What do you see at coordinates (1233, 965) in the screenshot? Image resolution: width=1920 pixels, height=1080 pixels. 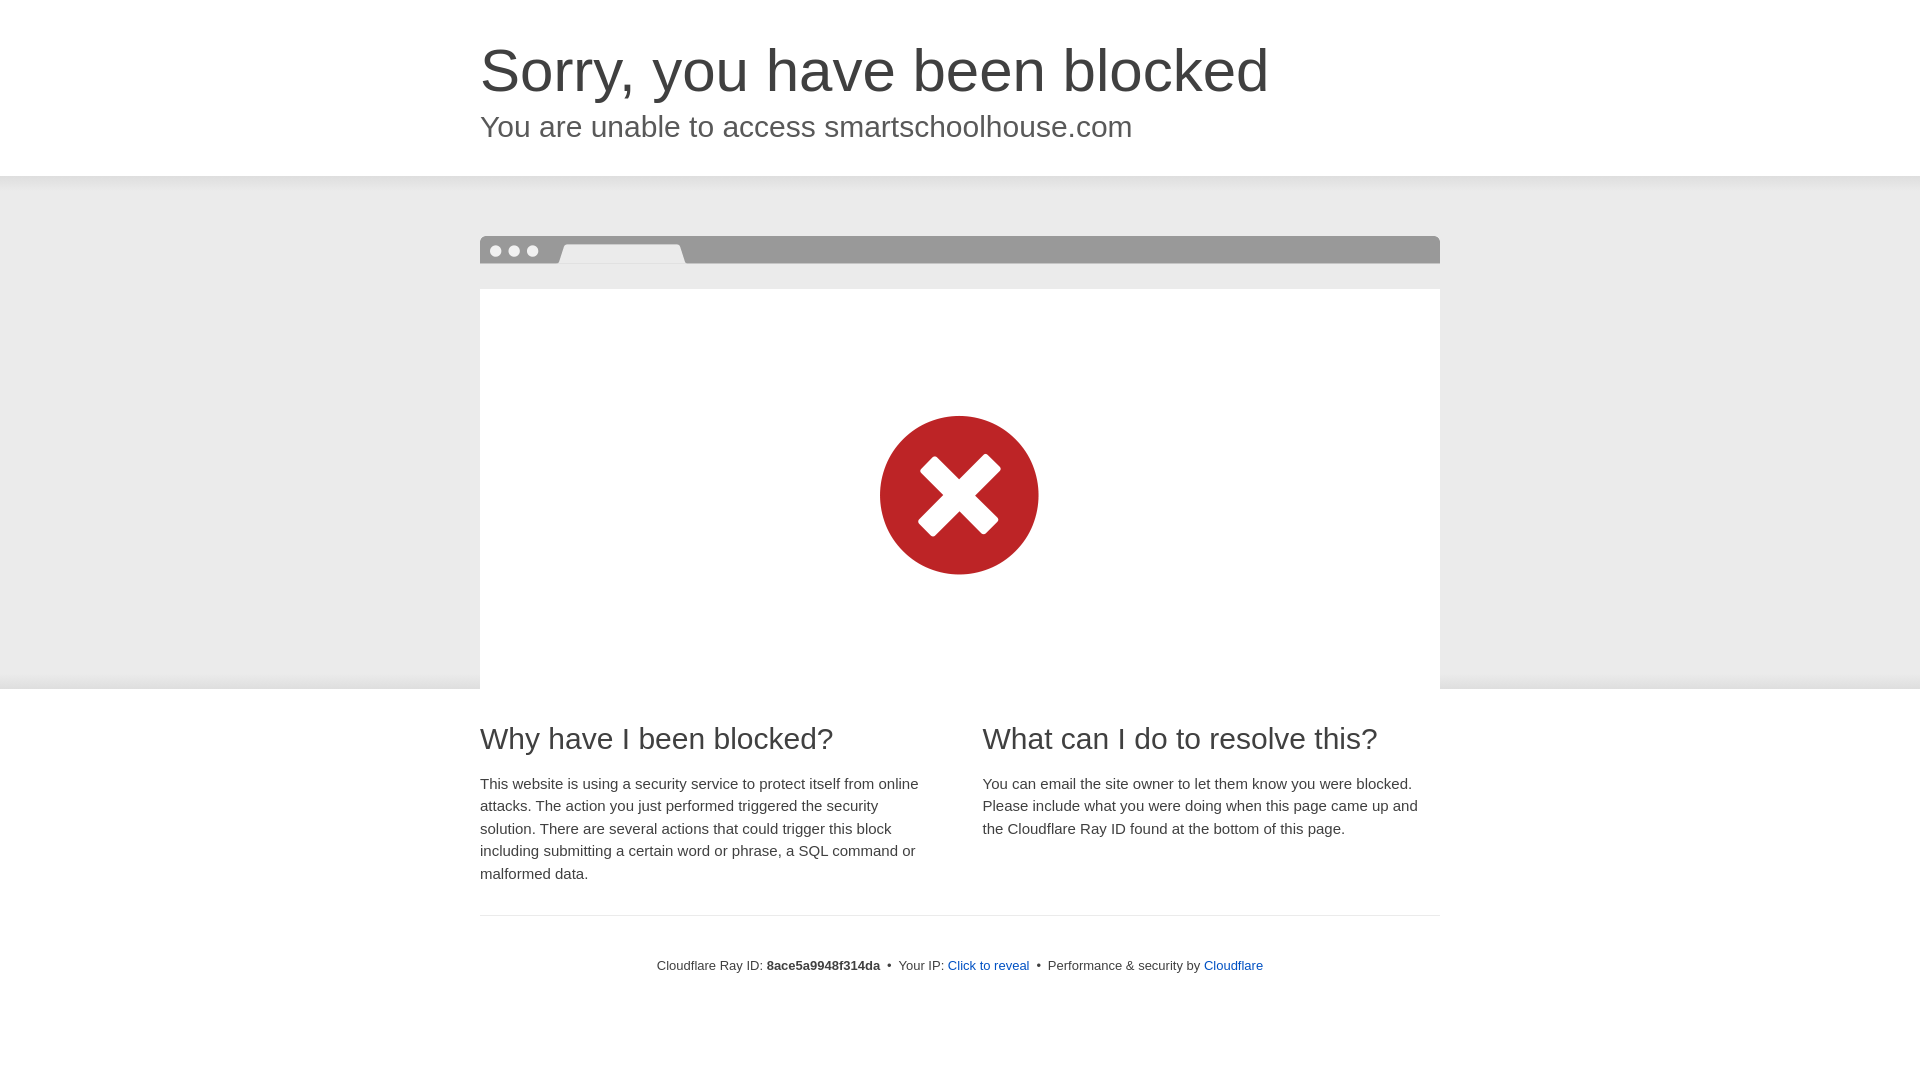 I see `Cloudflare` at bounding box center [1233, 965].